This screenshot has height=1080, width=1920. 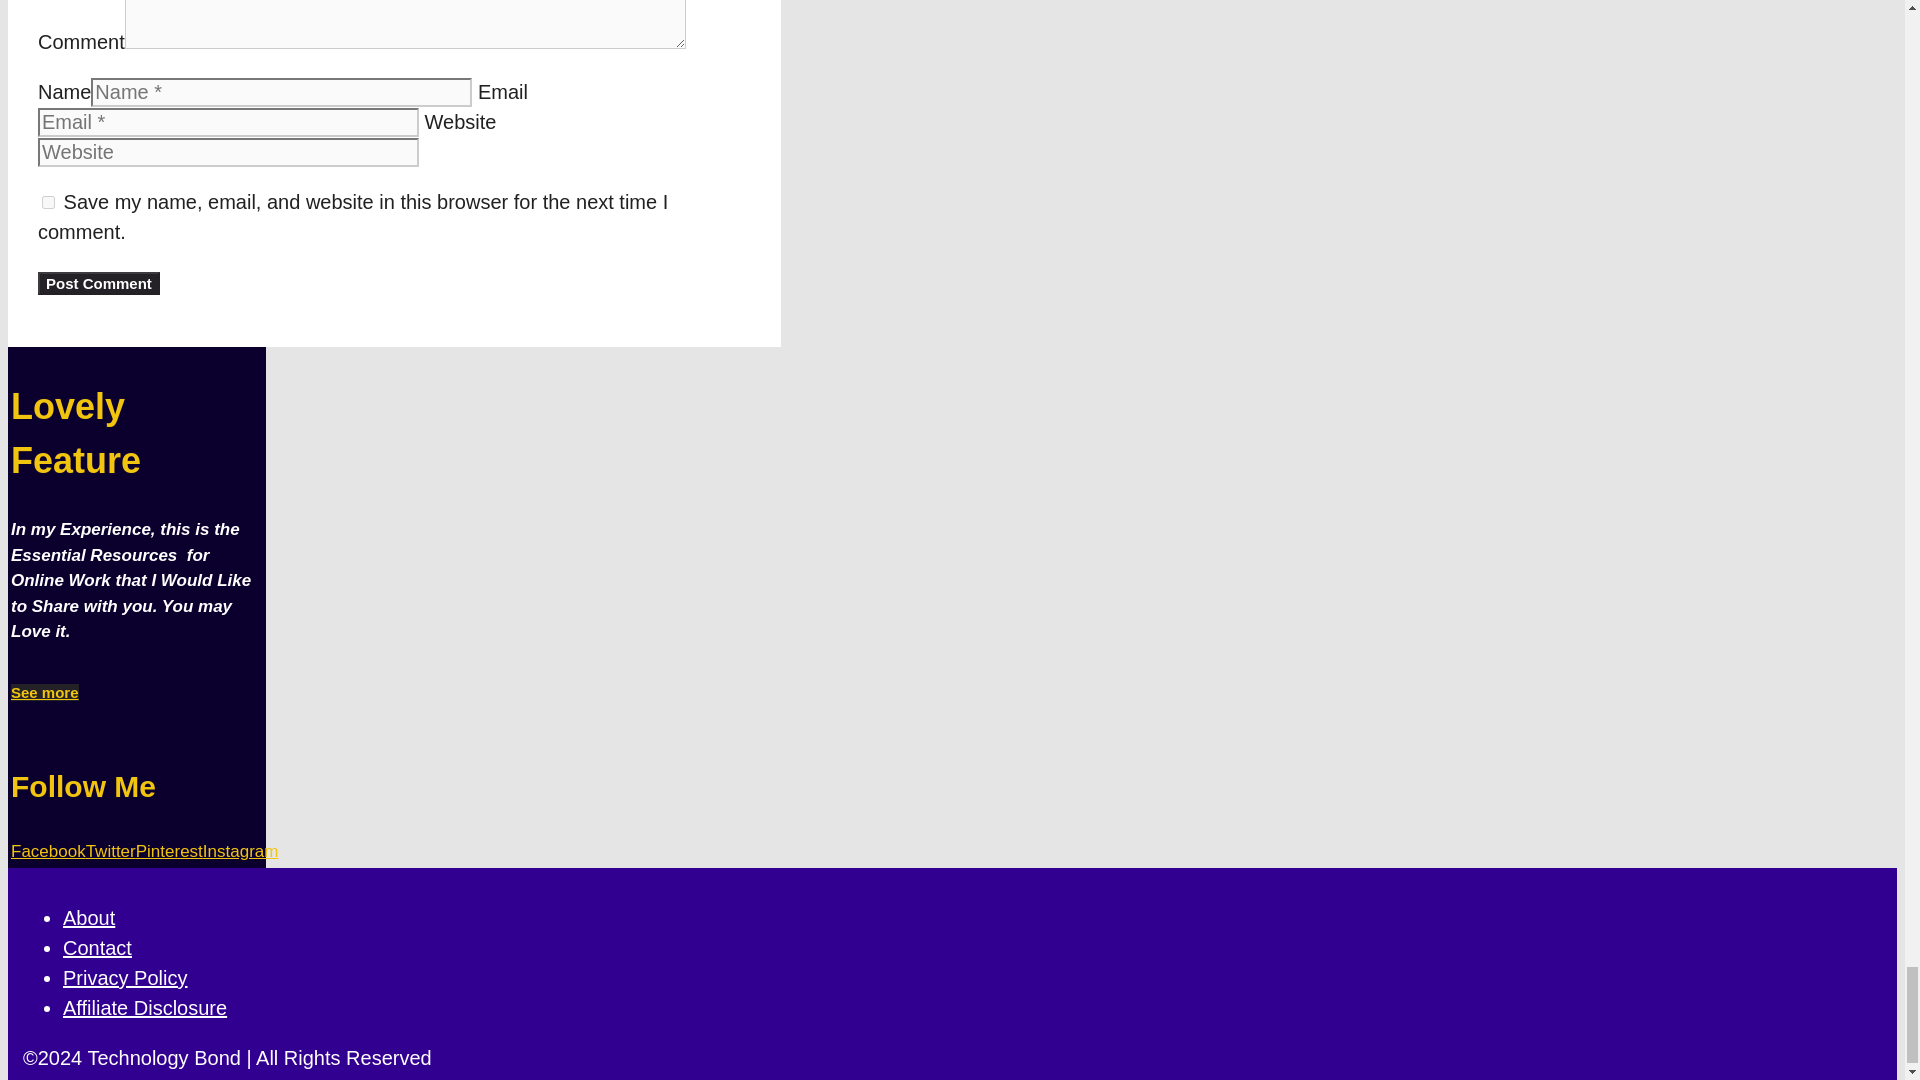 I want to click on yes, so click(x=48, y=202).